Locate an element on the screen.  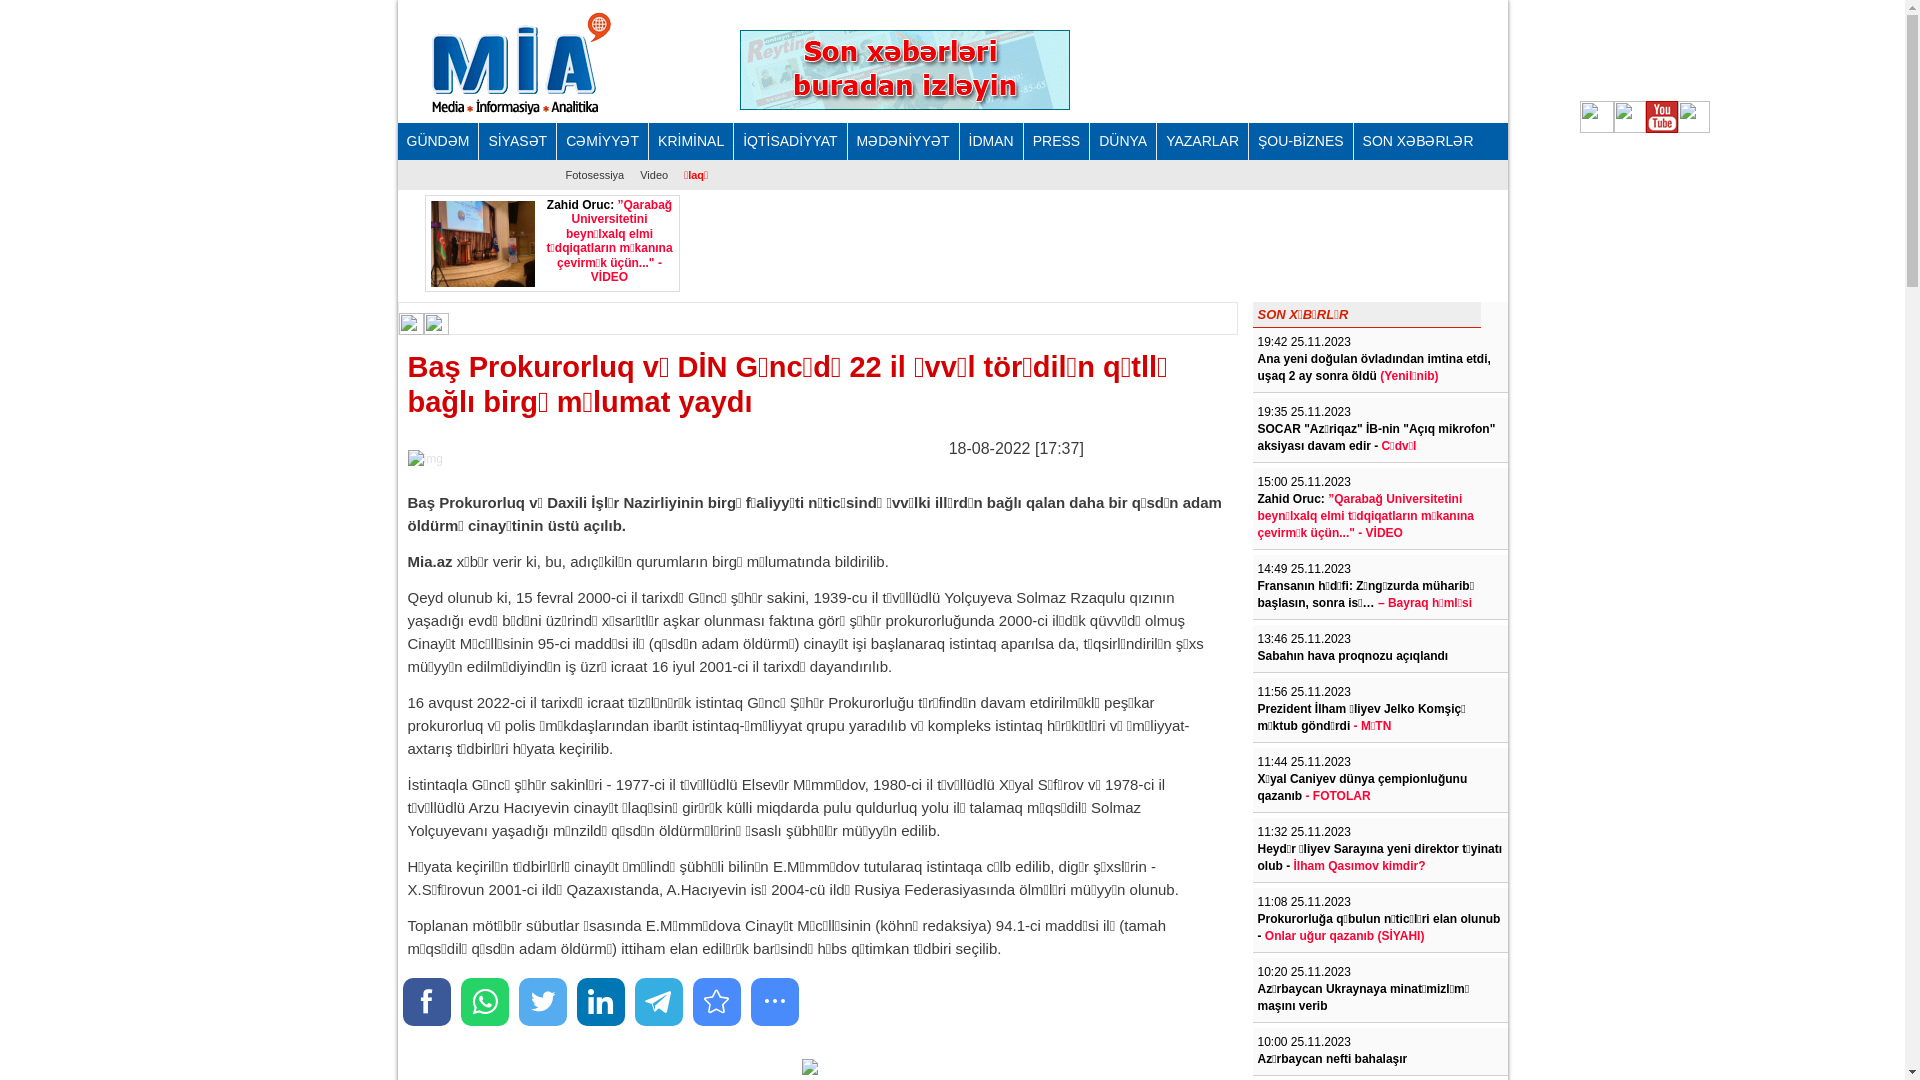
Share to WhatsApp is located at coordinates (484, 1002).